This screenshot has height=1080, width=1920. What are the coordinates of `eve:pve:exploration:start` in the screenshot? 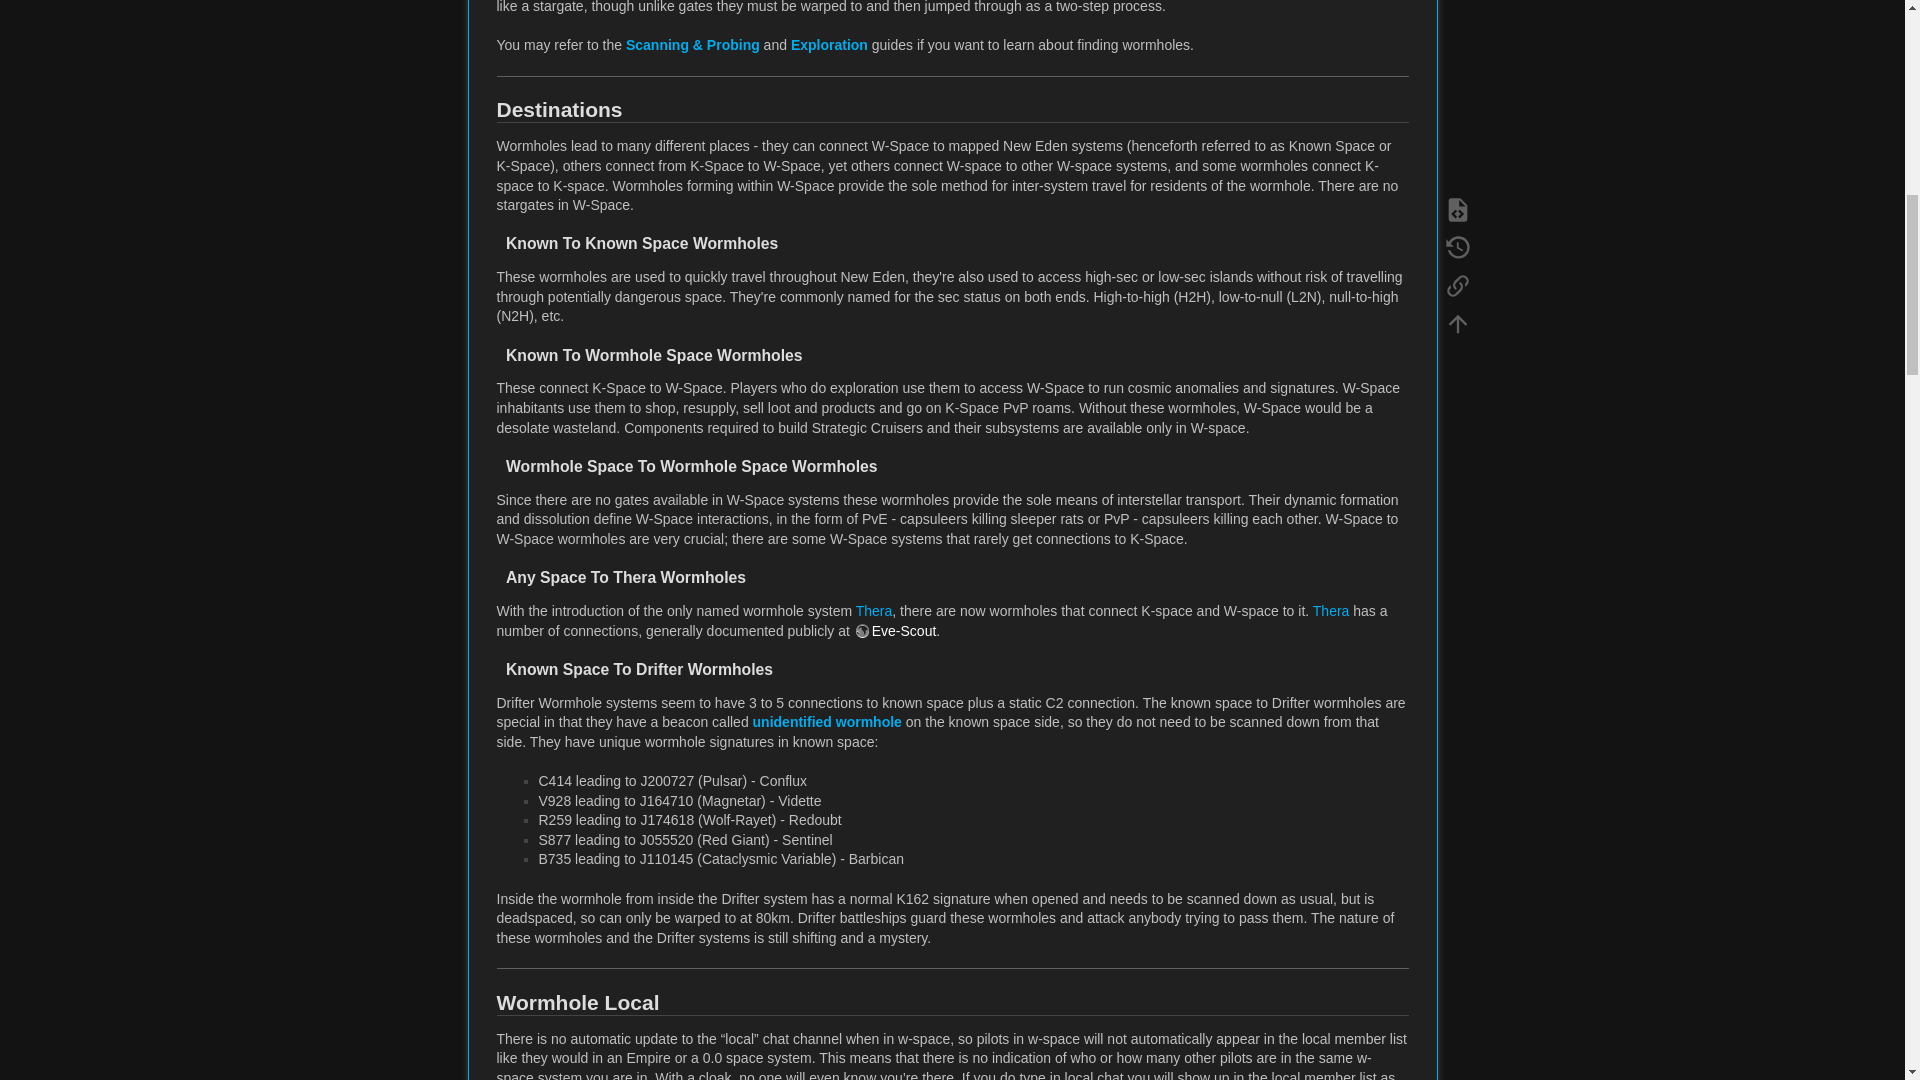 It's located at (829, 44).